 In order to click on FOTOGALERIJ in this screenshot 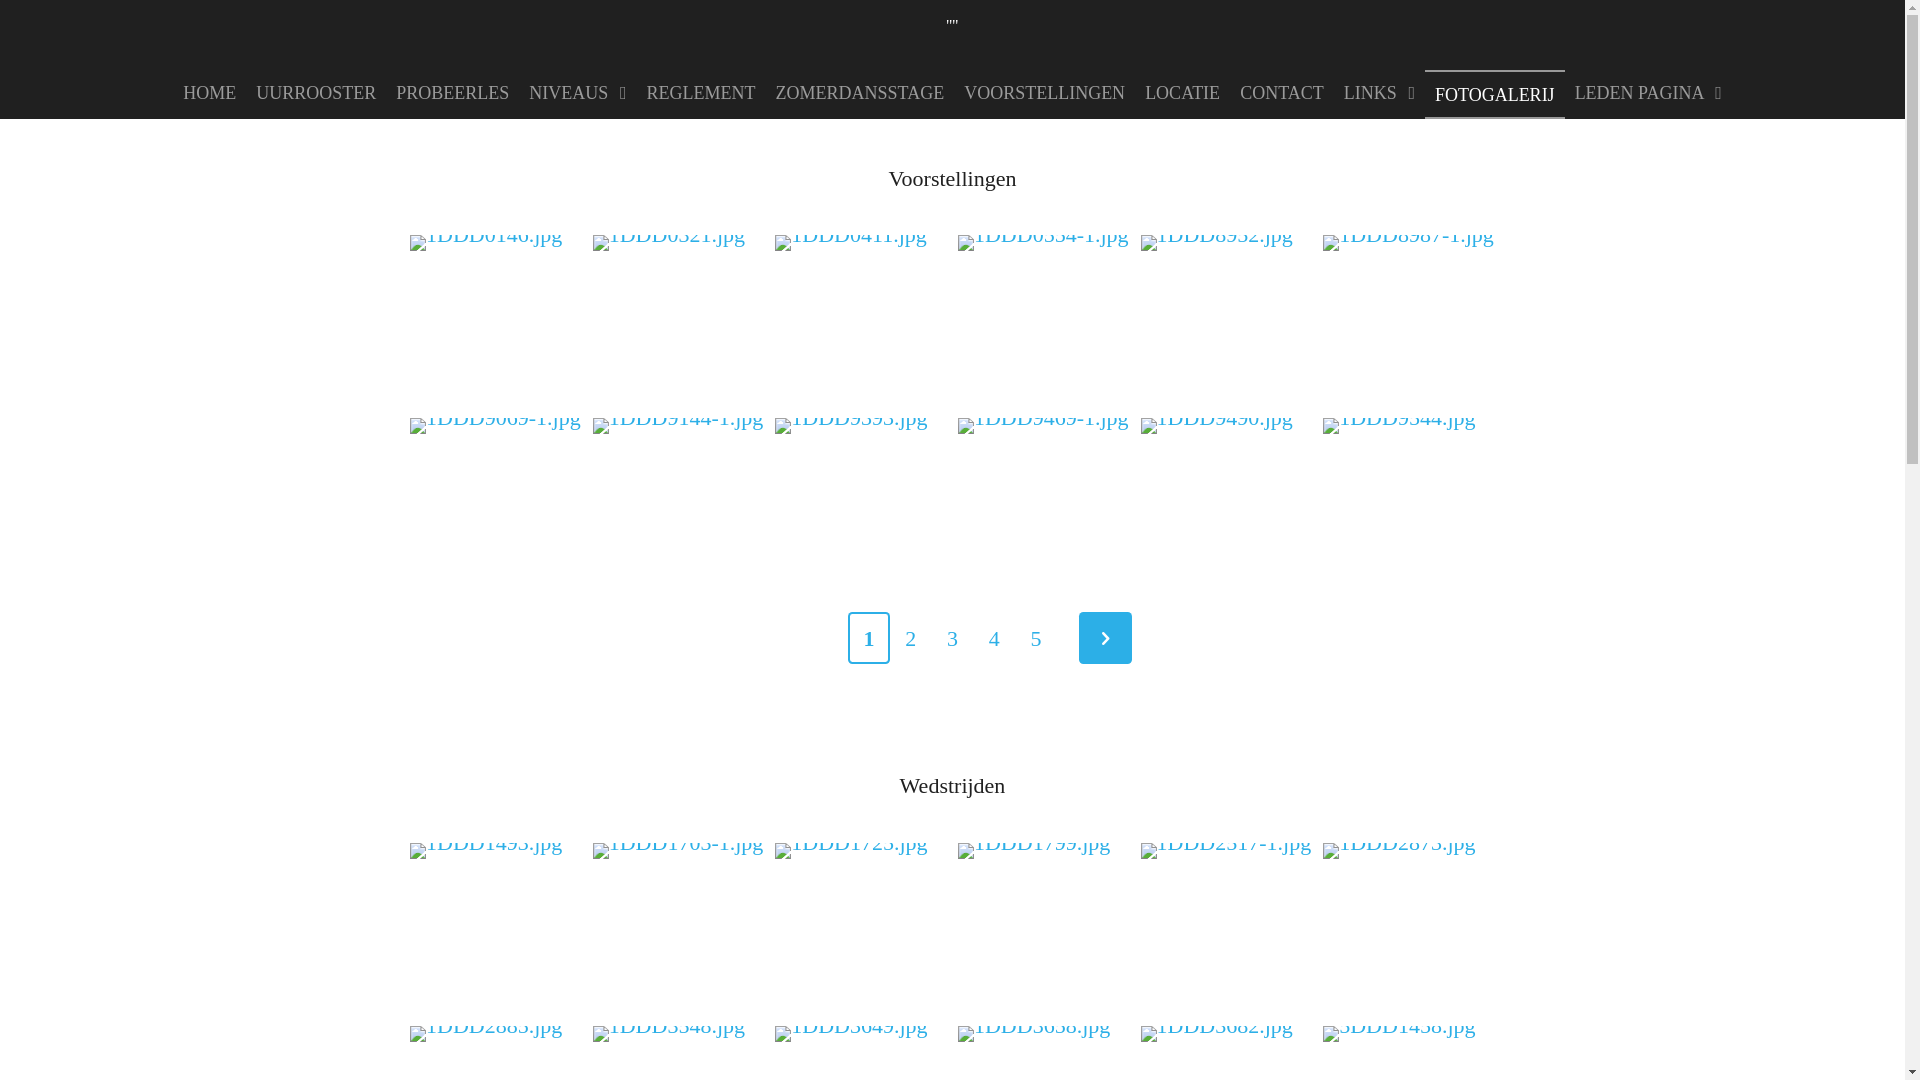, I will do `click(1495, 94)`.